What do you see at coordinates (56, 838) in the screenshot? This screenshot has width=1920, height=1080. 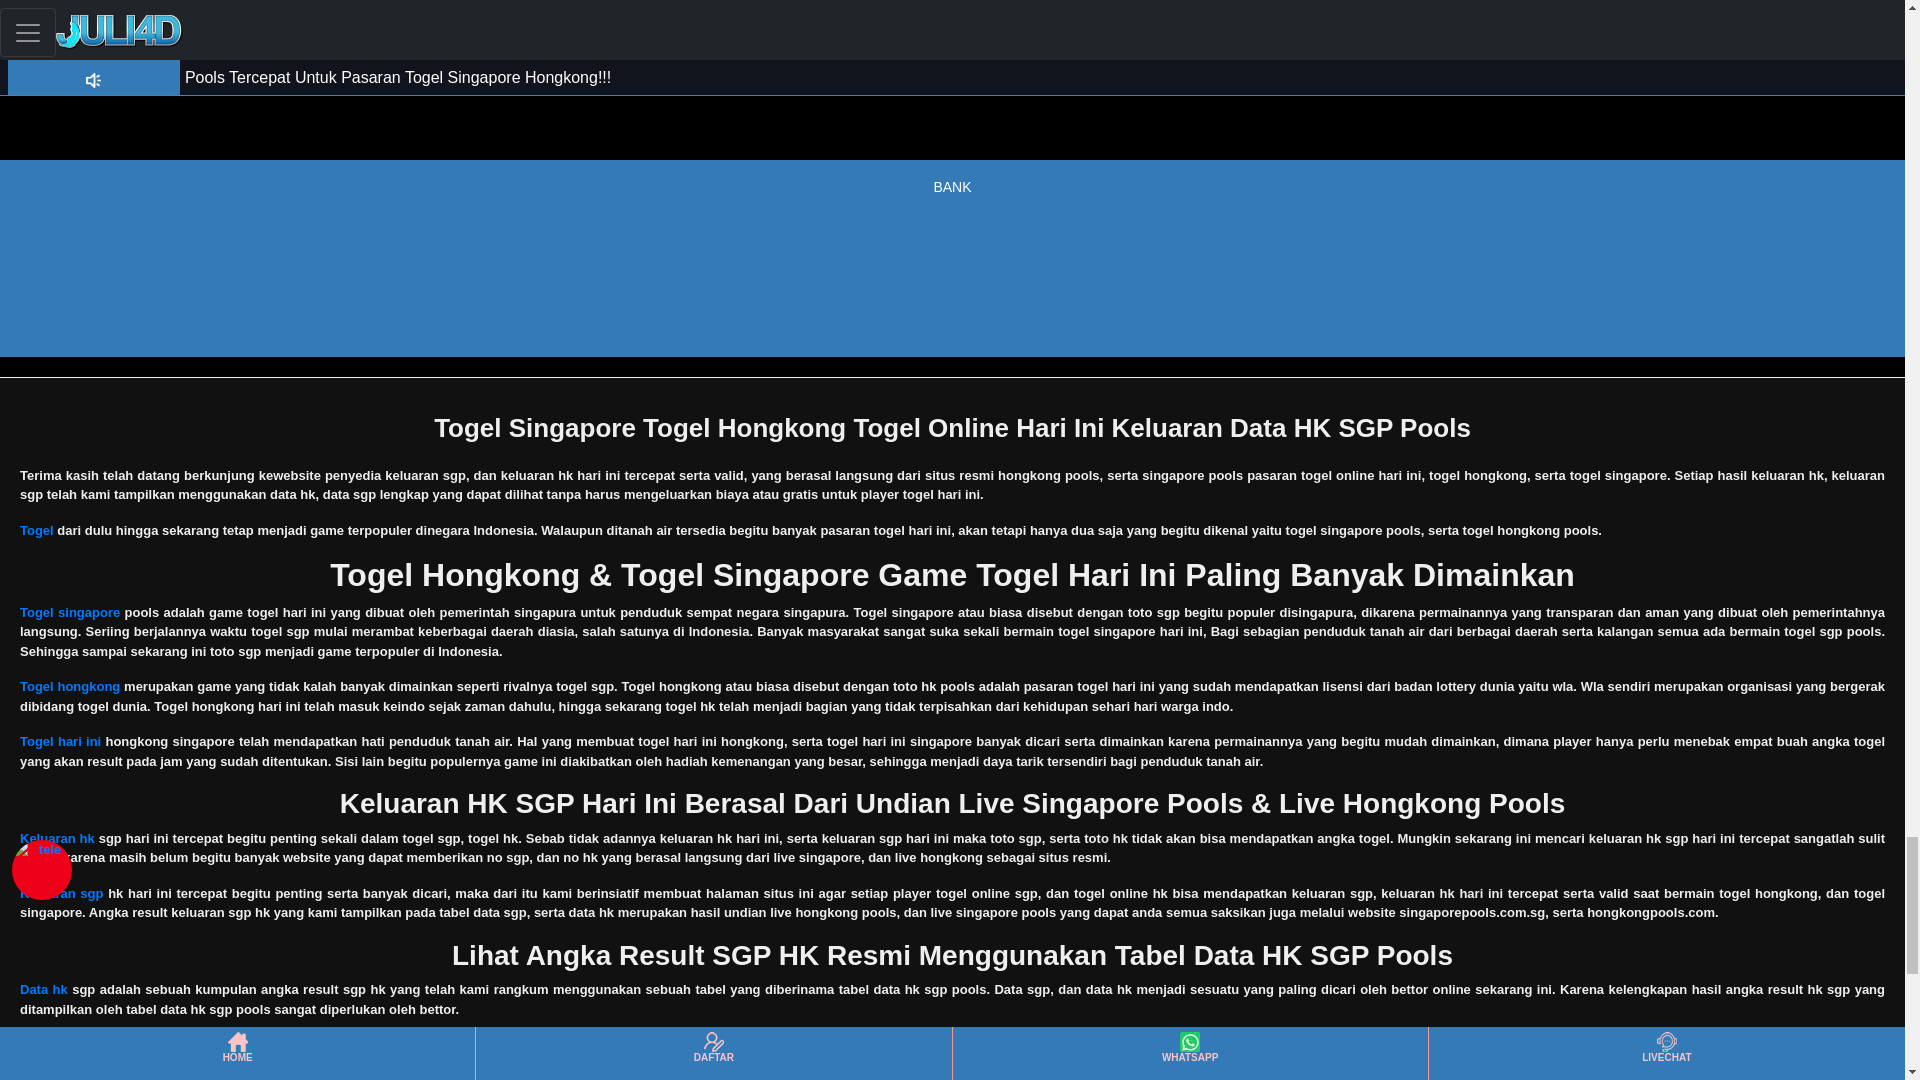 I see `Keluaran hk` at bounding box center [56, 838].